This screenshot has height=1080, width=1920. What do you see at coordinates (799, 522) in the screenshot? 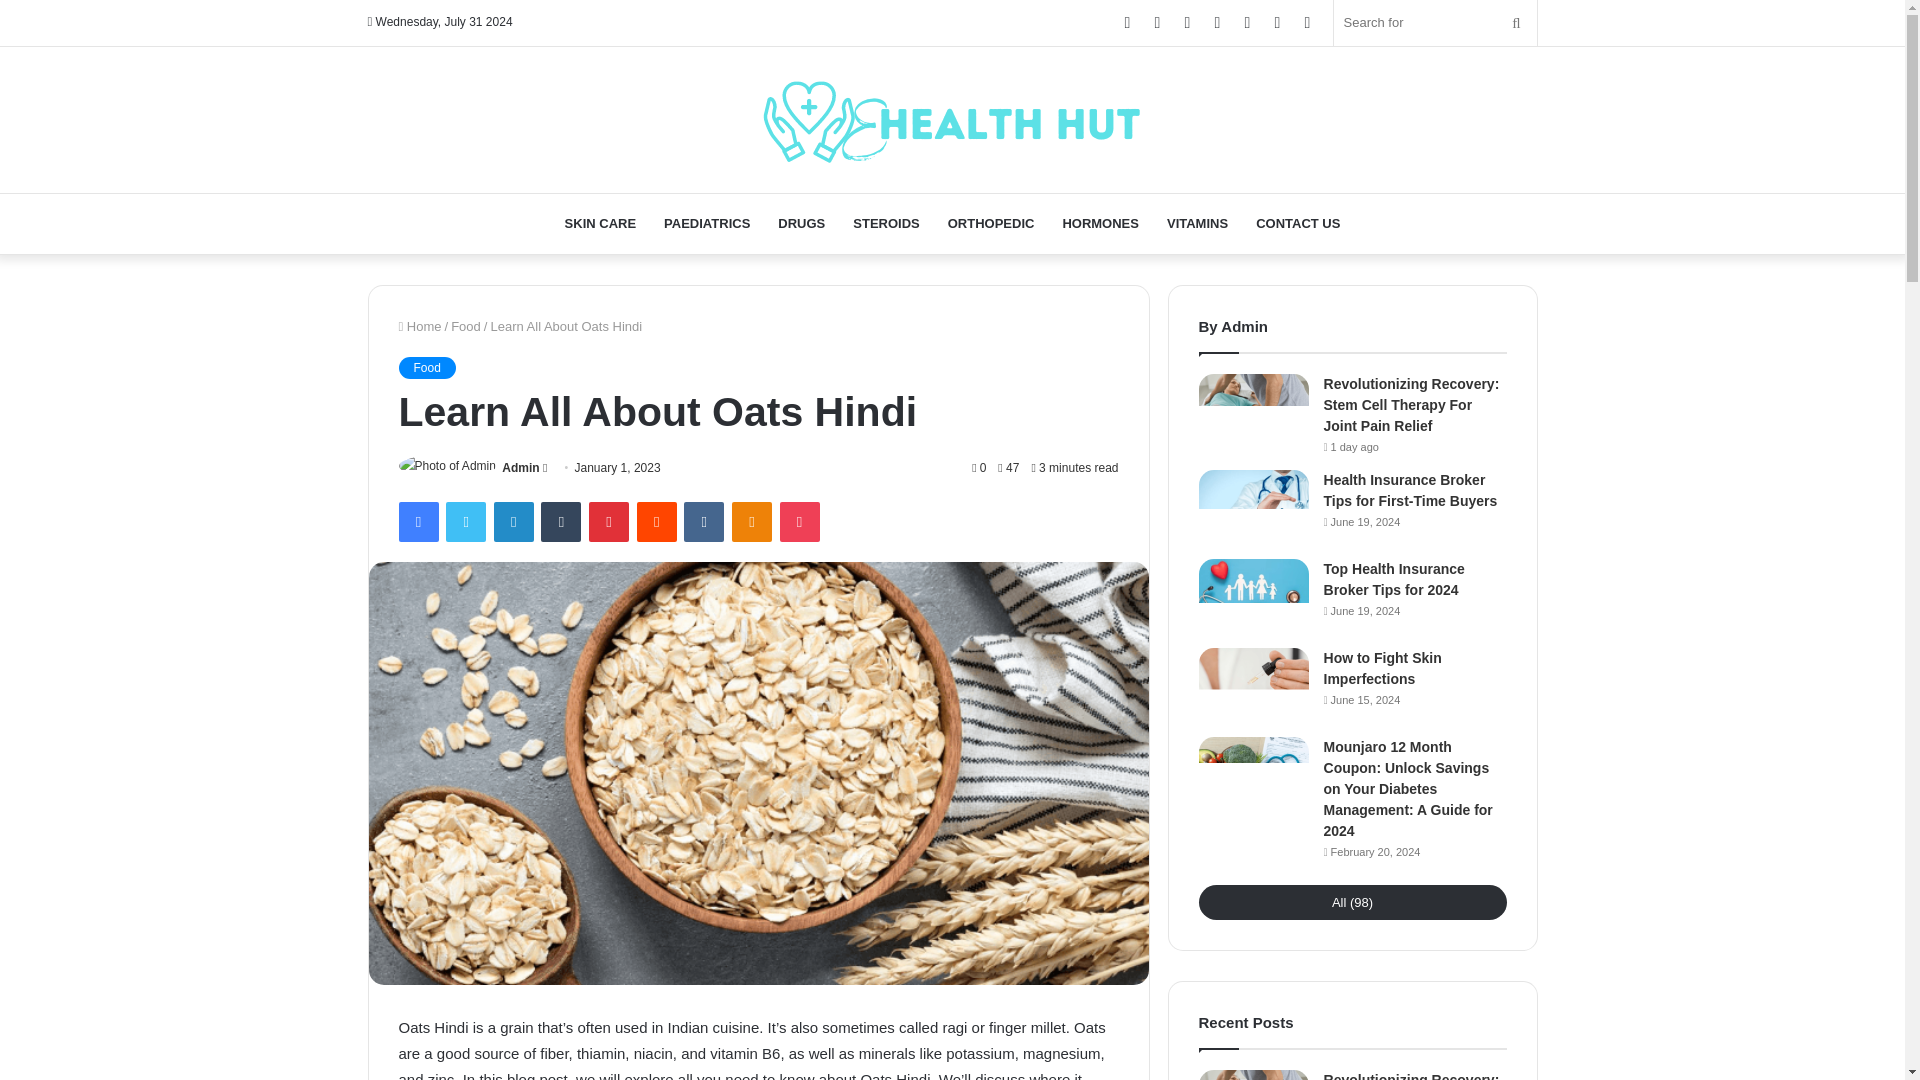
I see `Pocket` at bounding box center [799, 522].